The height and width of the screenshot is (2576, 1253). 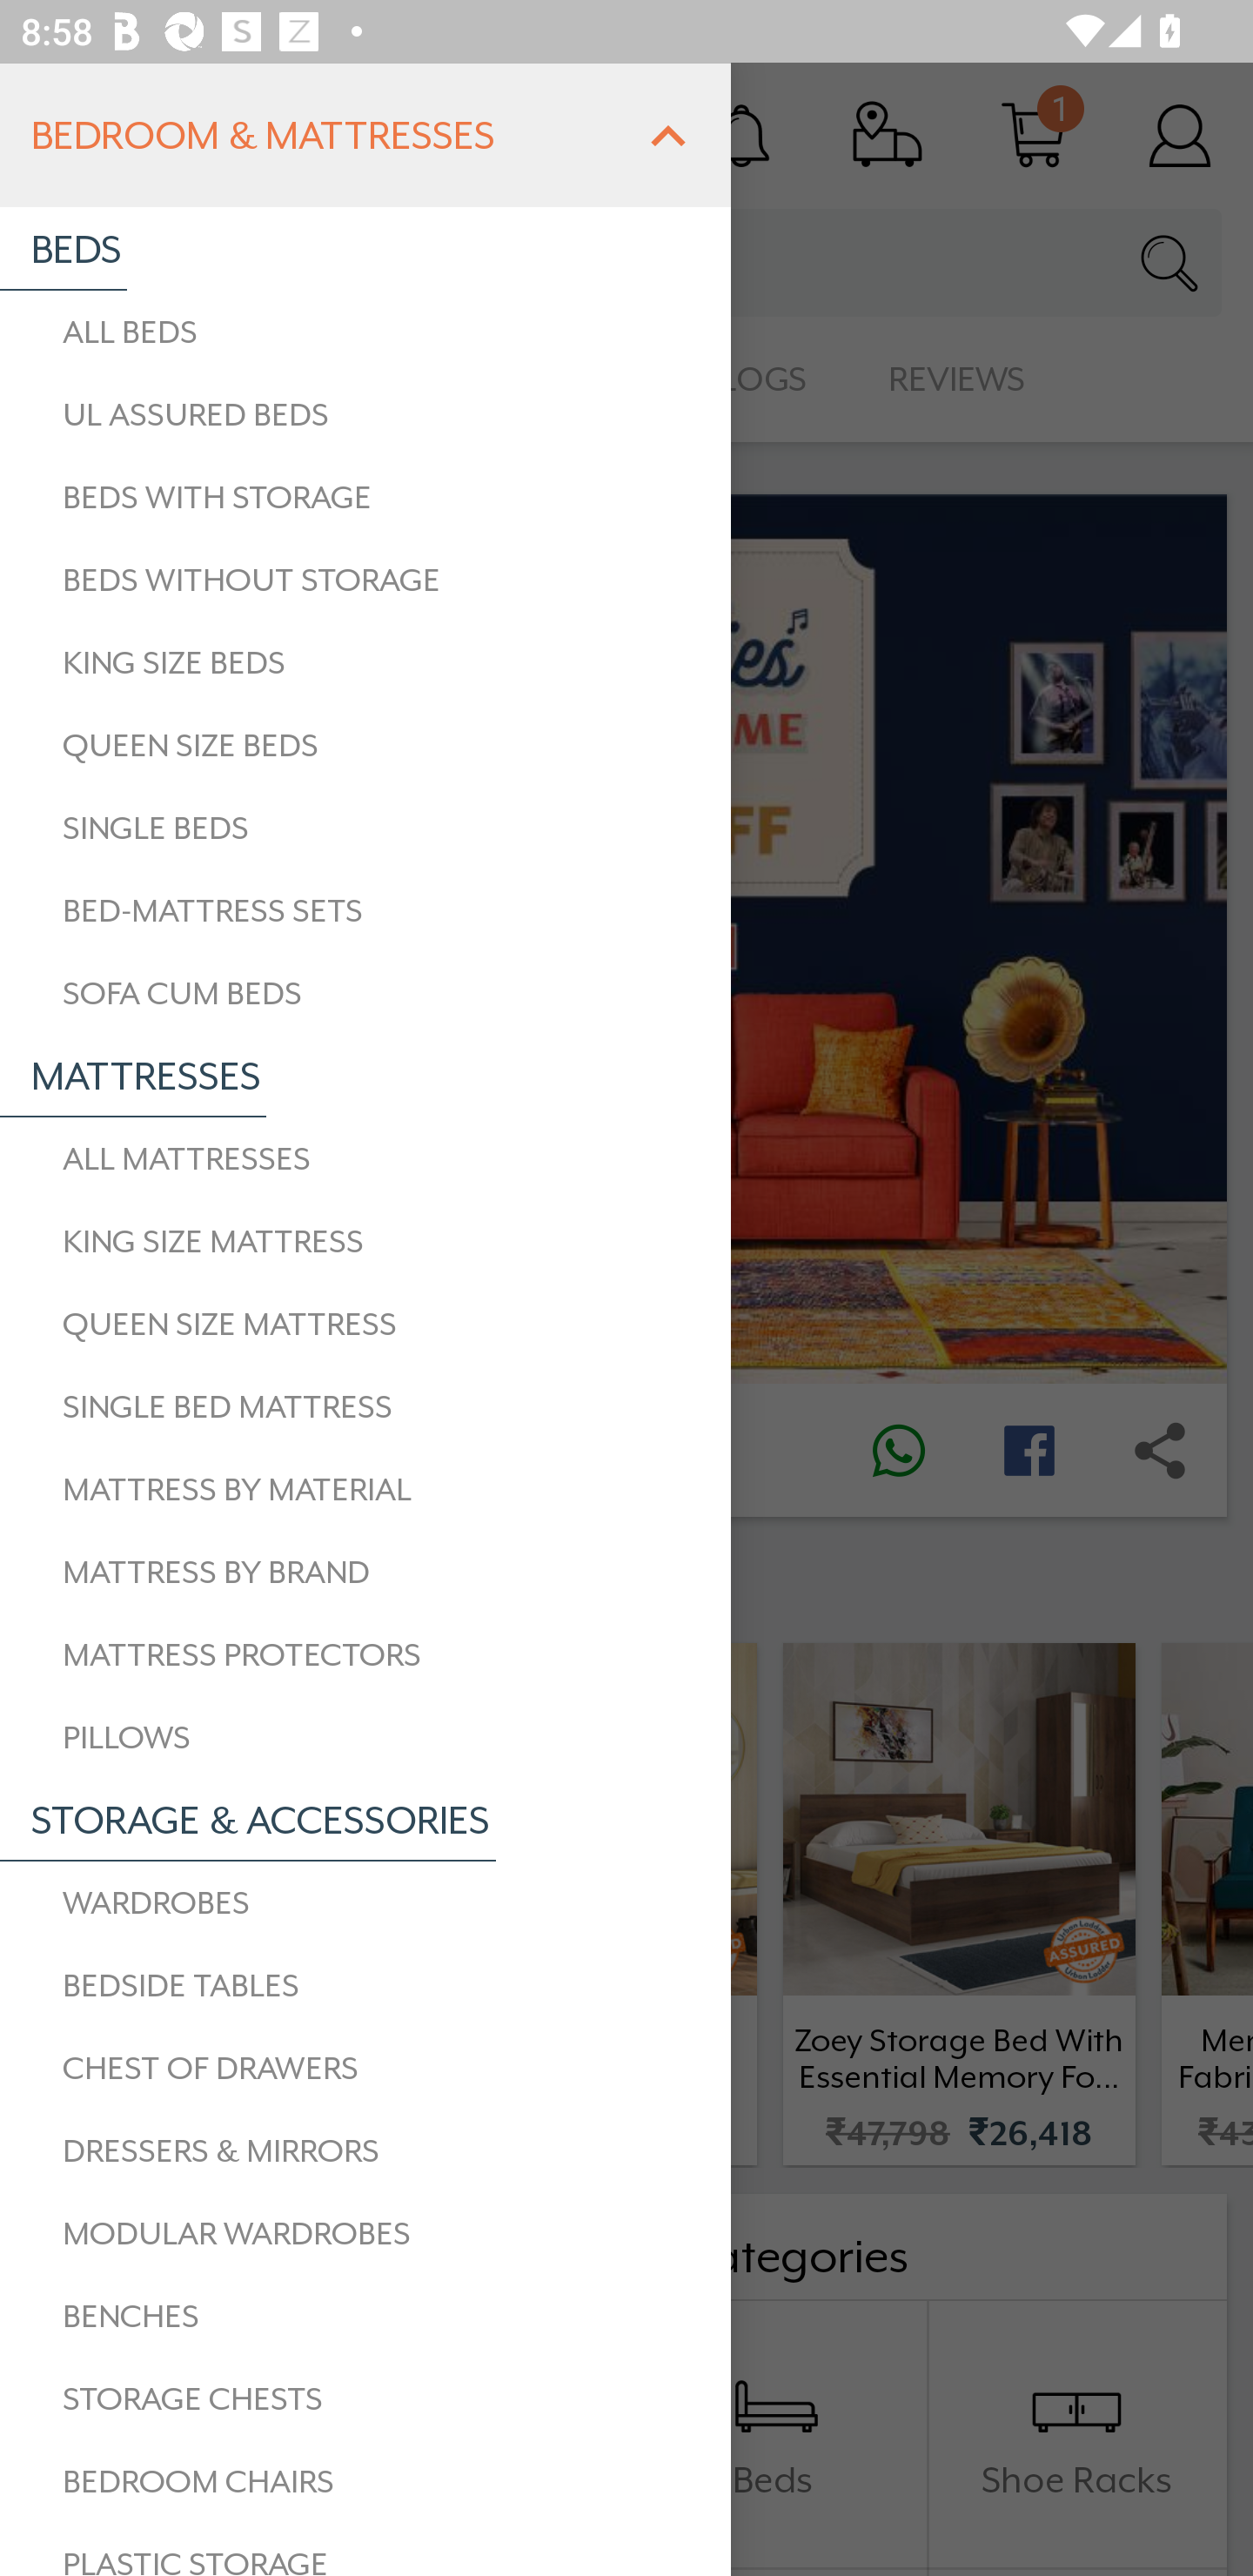 What do you see at coordinates (365, 1159) in the screenshot?
I see `ALL MATTRESSES` at bounding box center [365, 1159].